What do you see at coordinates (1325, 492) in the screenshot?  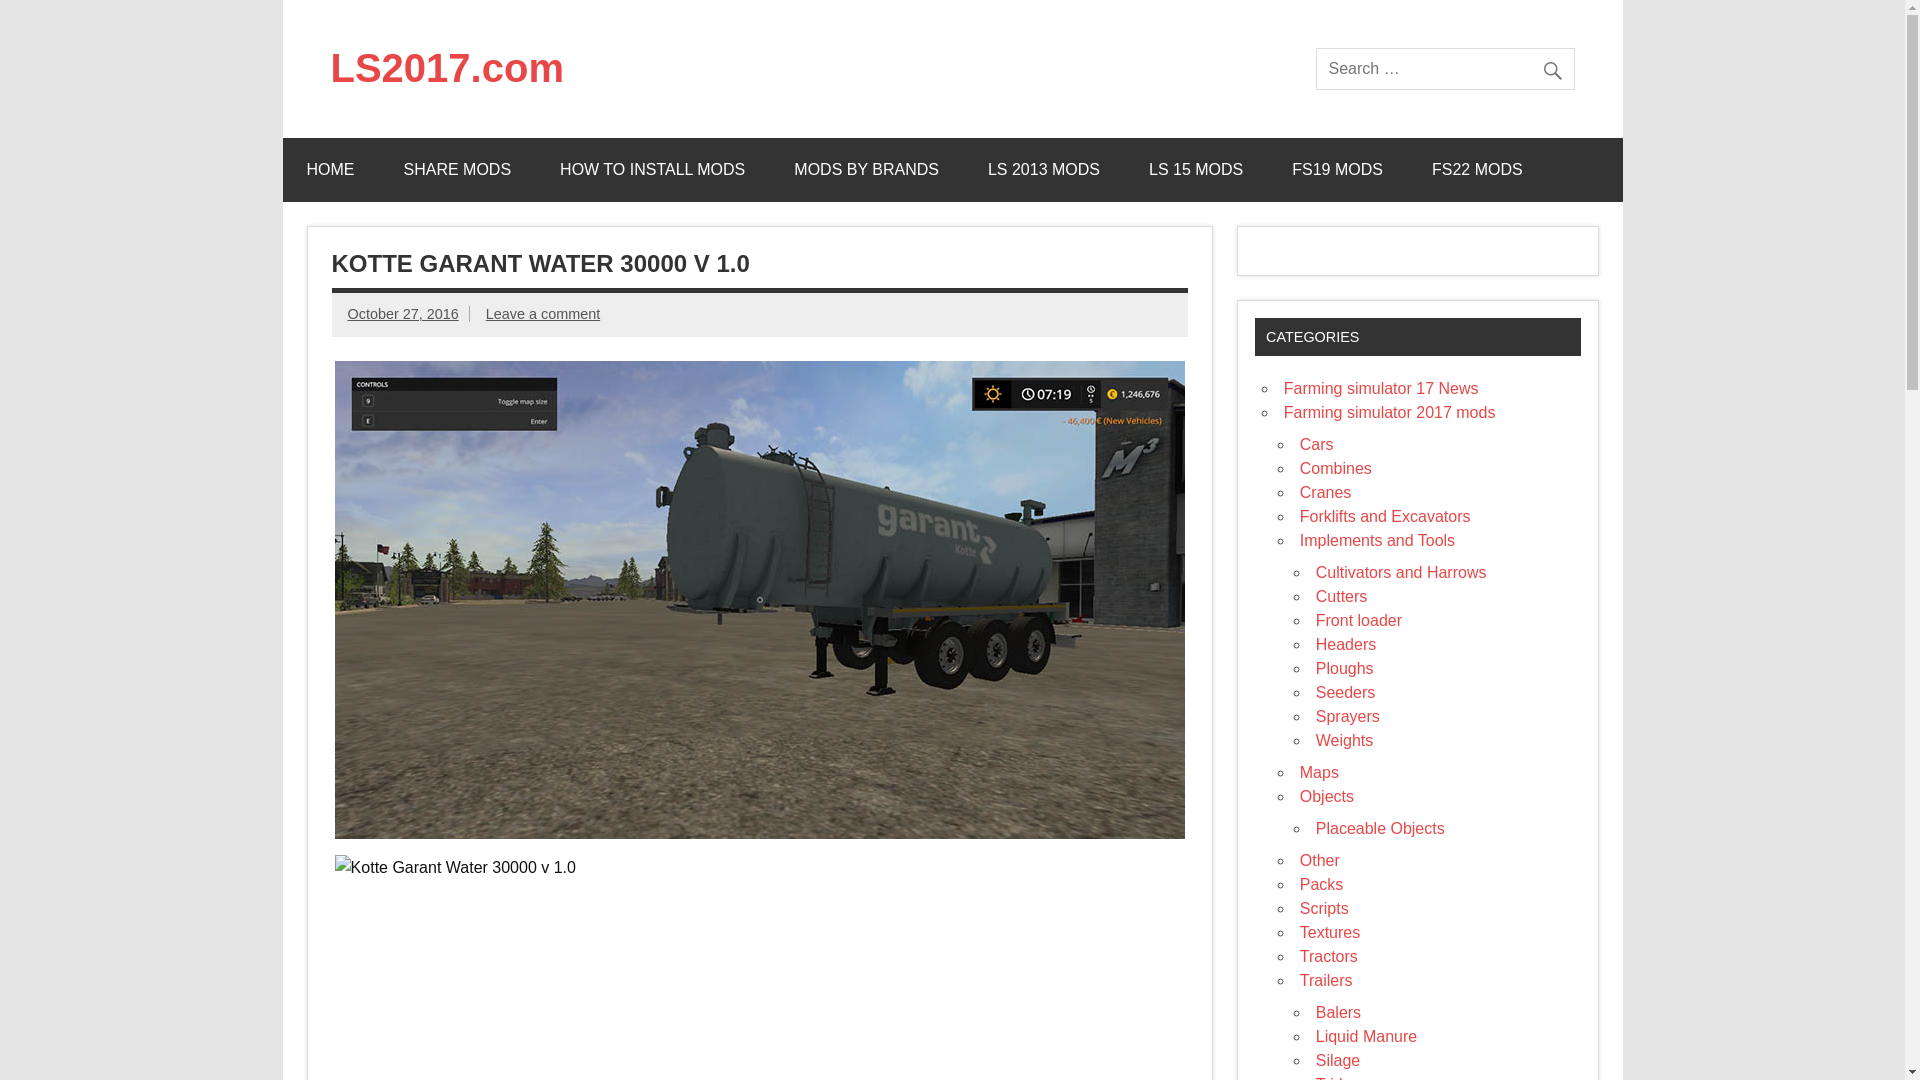 I see `Cranes` at bounding box center [1325, 492].